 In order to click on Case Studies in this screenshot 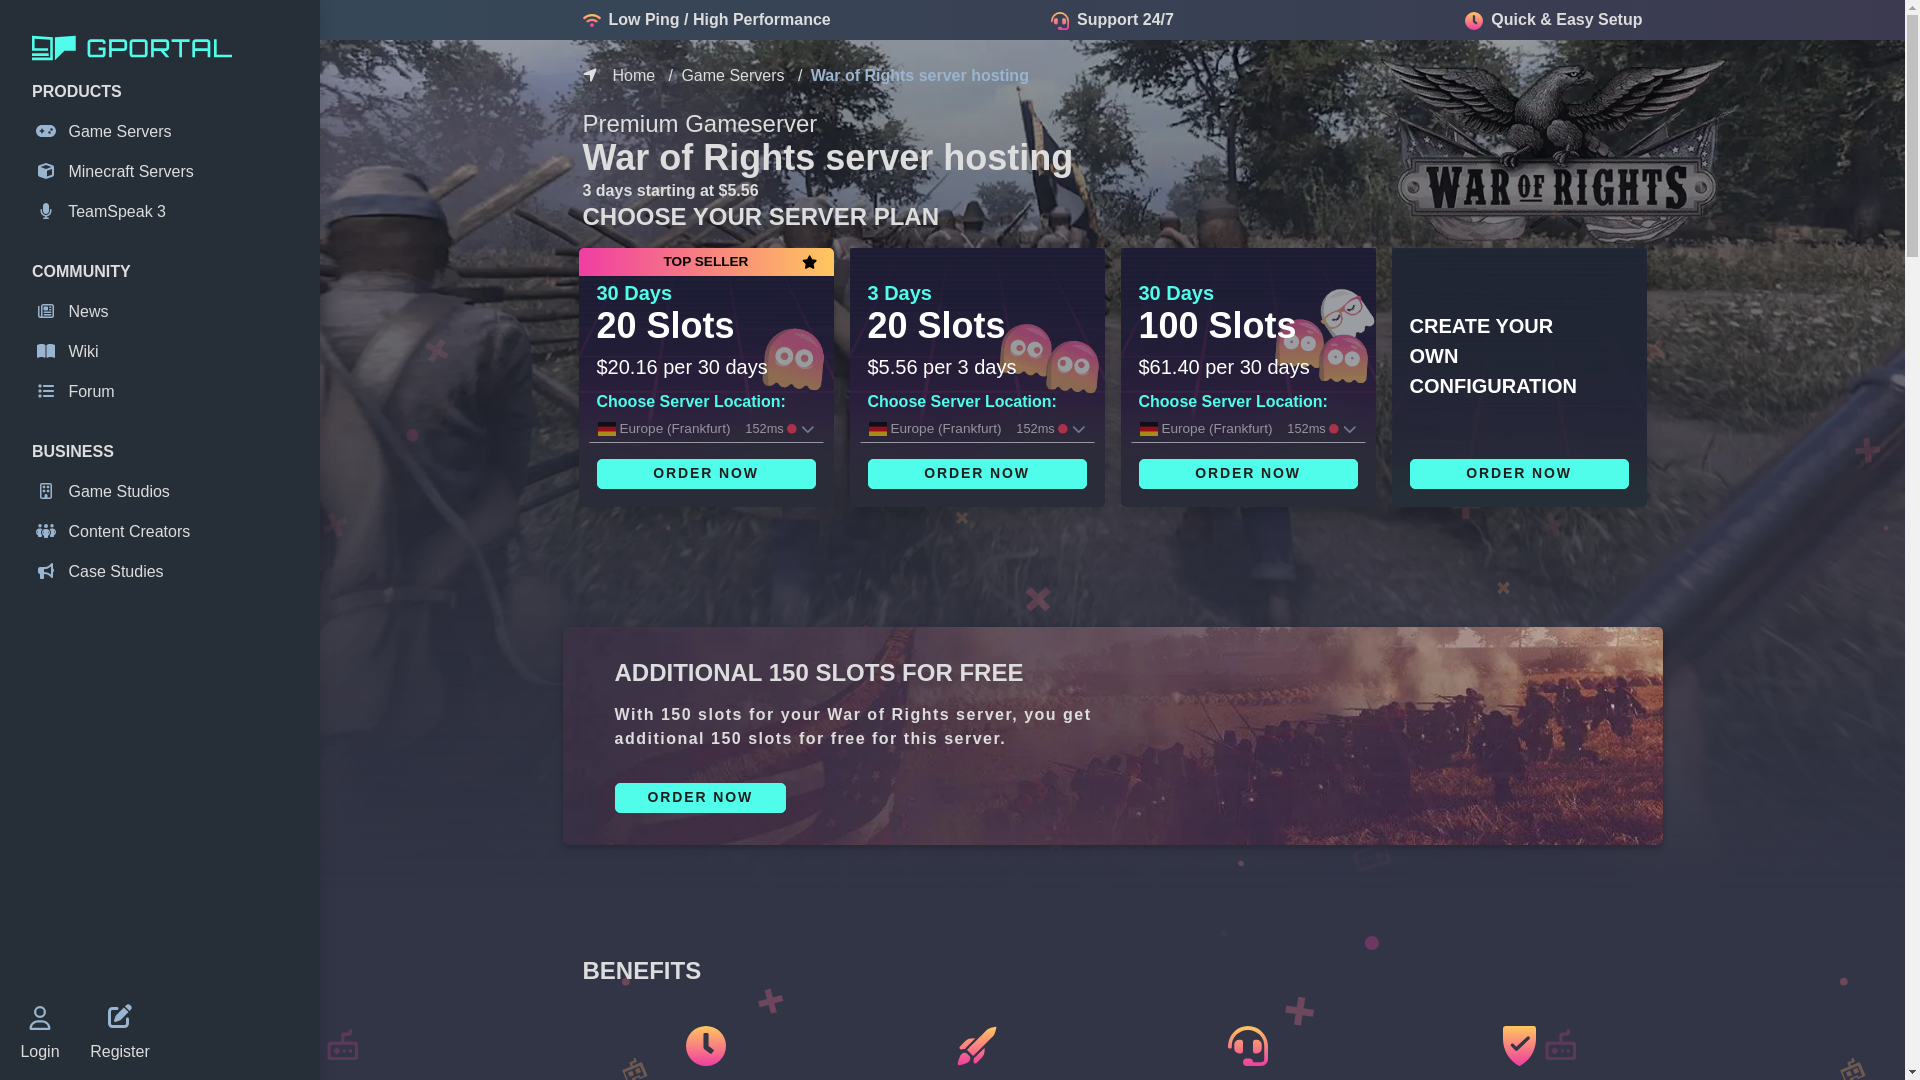, I will do `click(164, 572)`.